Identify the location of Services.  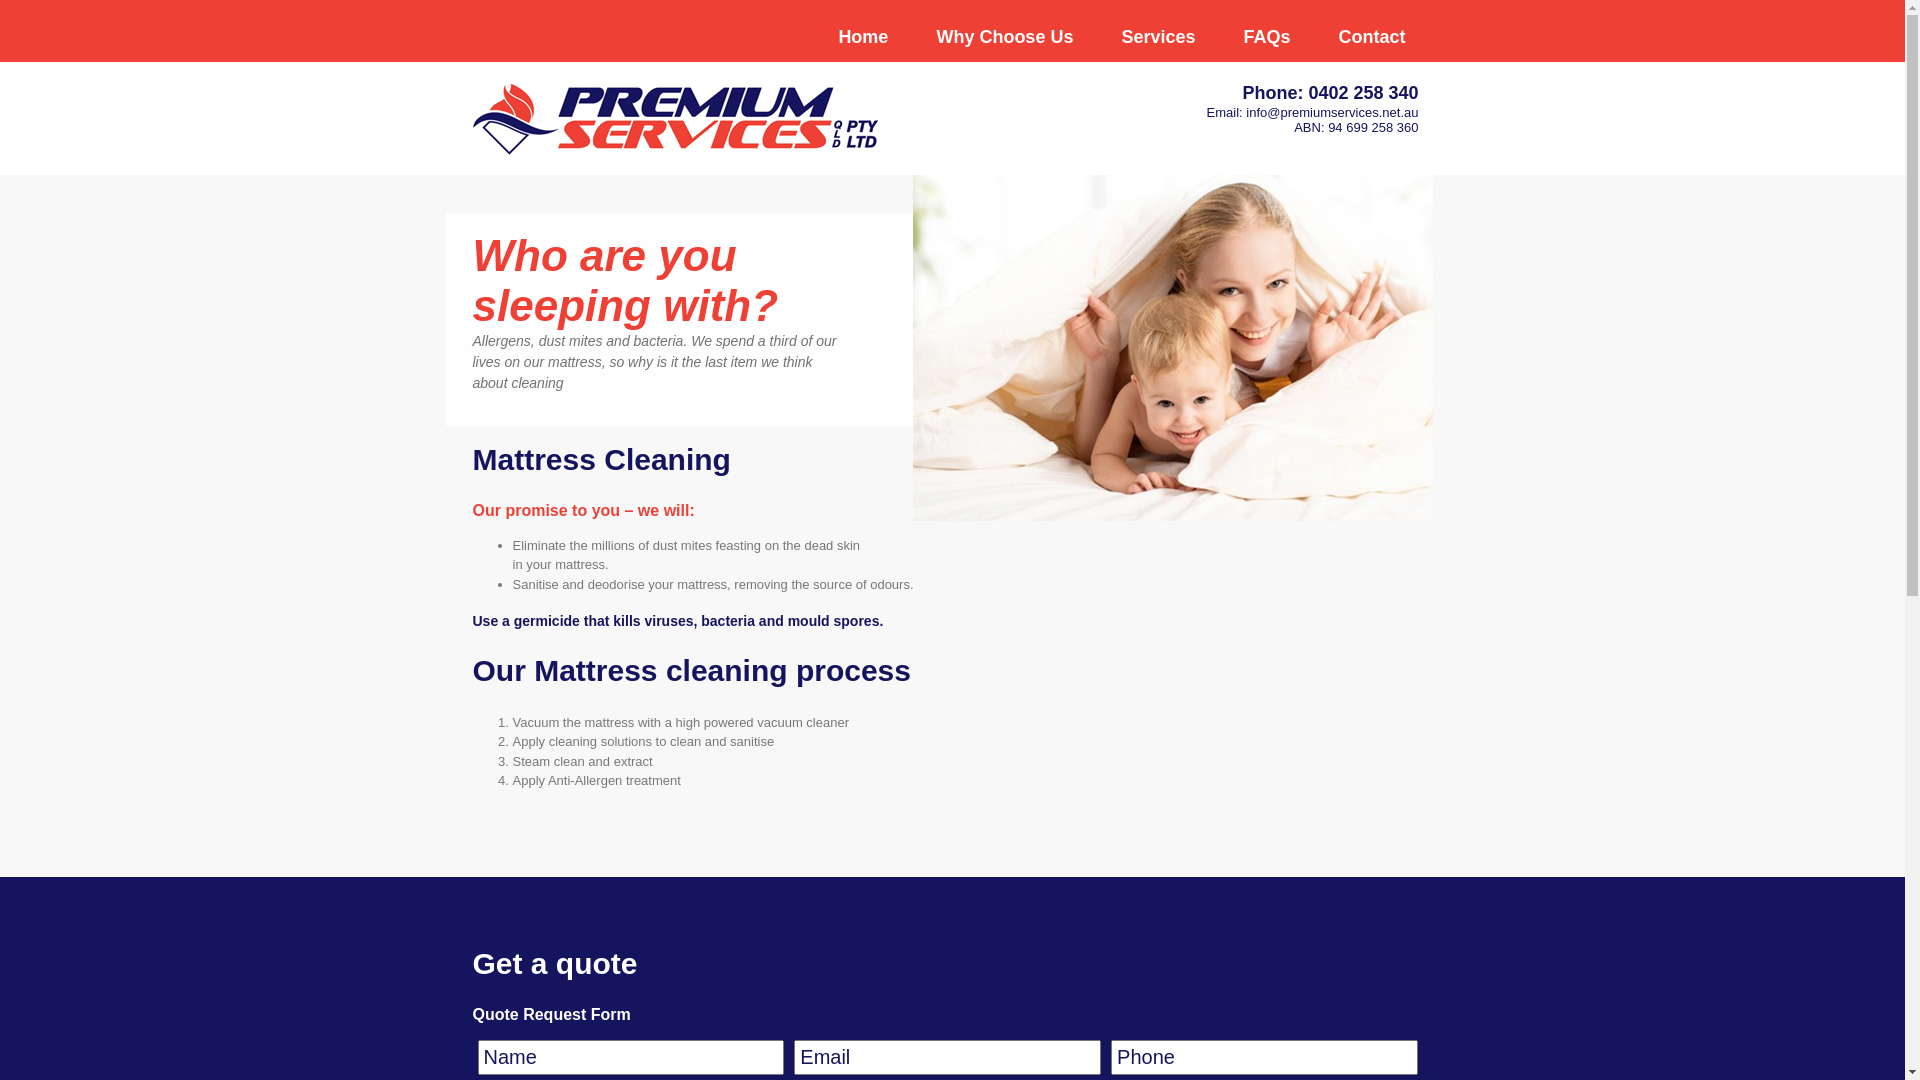
(1158, 37).